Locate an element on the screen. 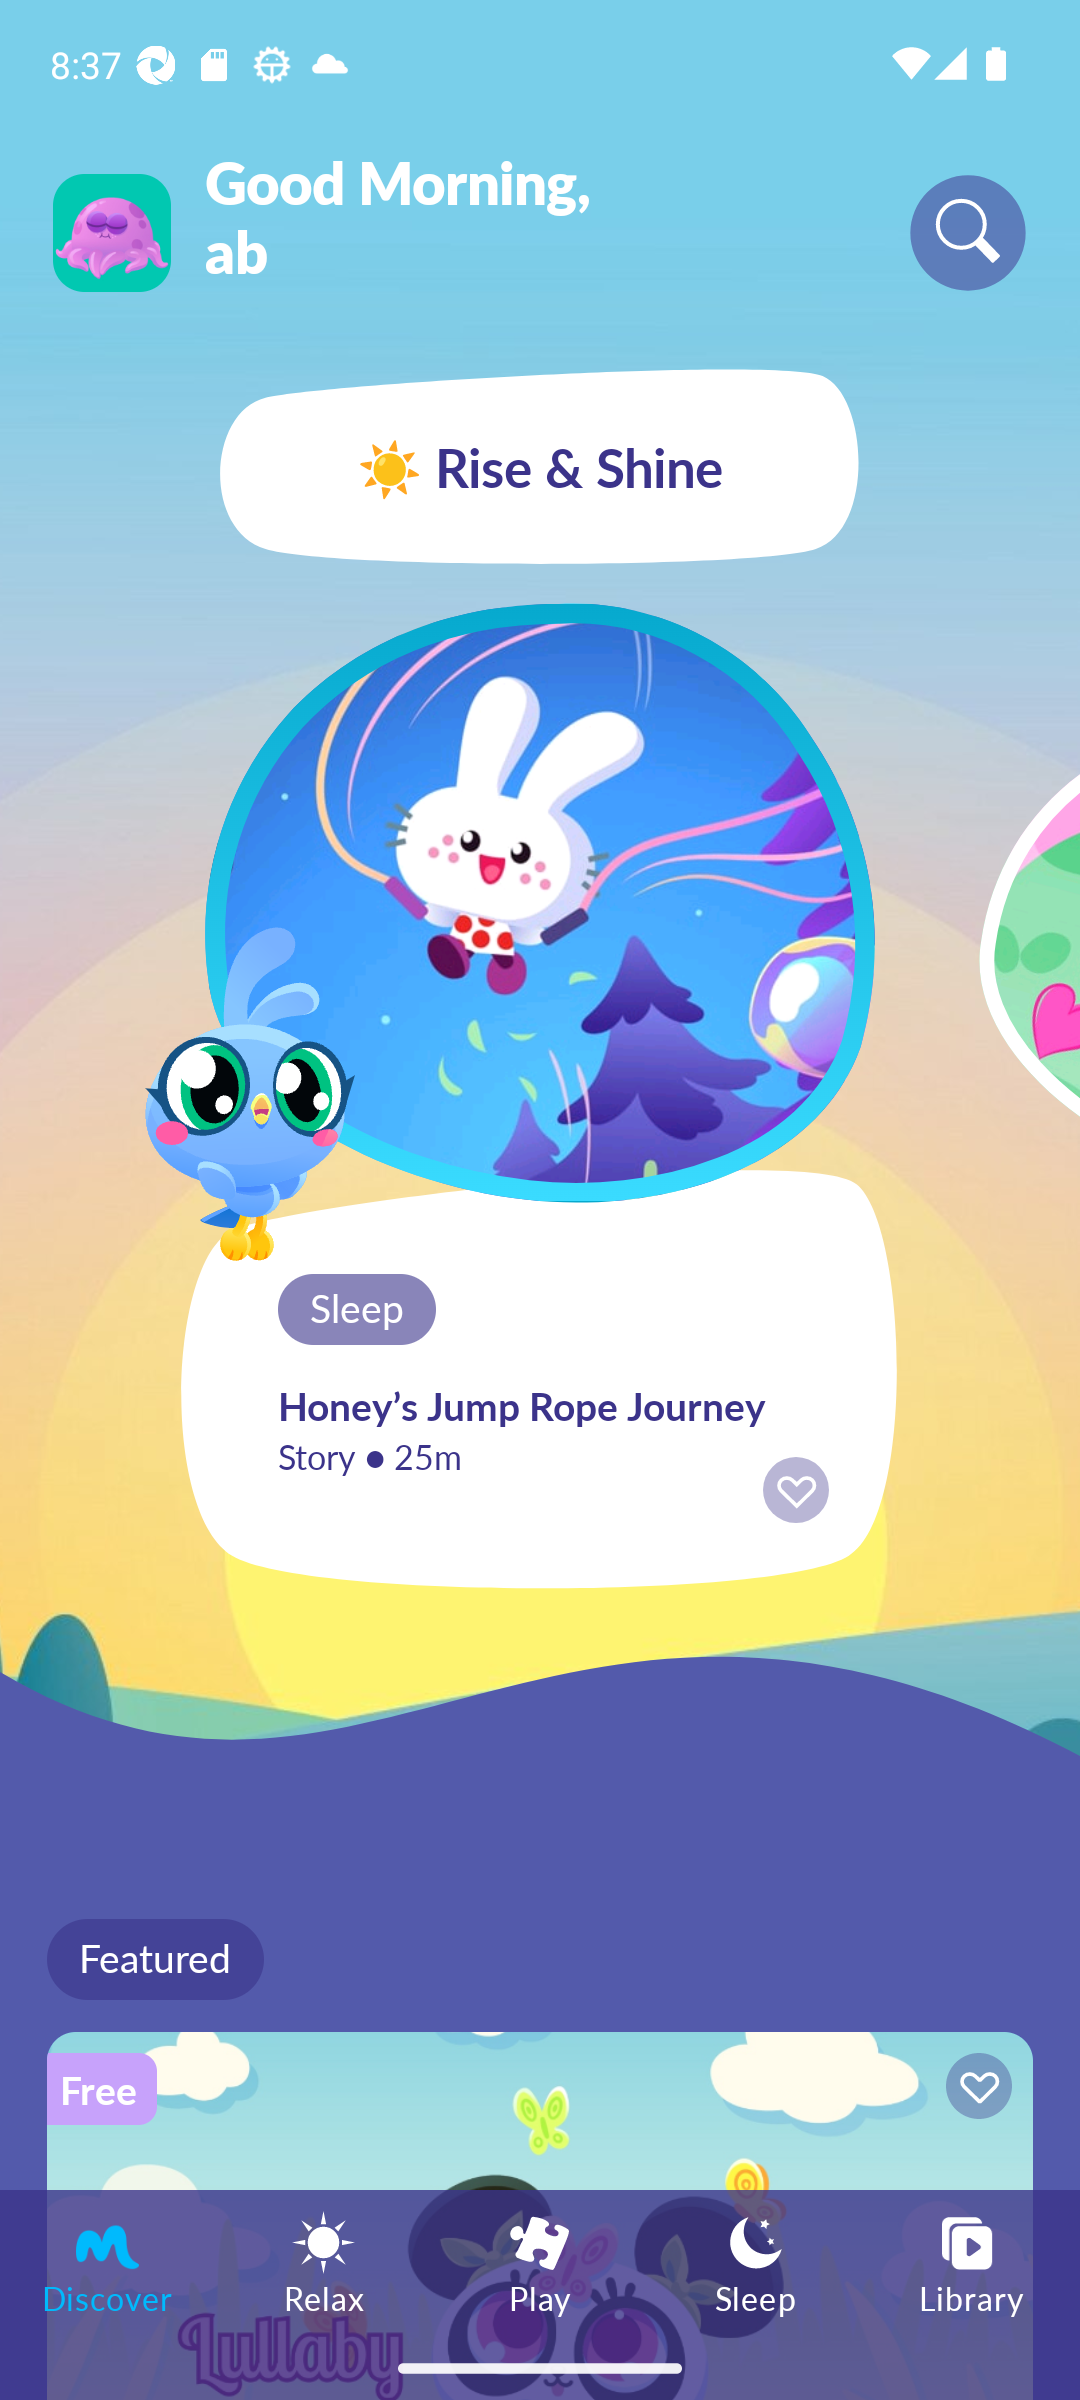  Relax is located at coordinates (324, 2262).